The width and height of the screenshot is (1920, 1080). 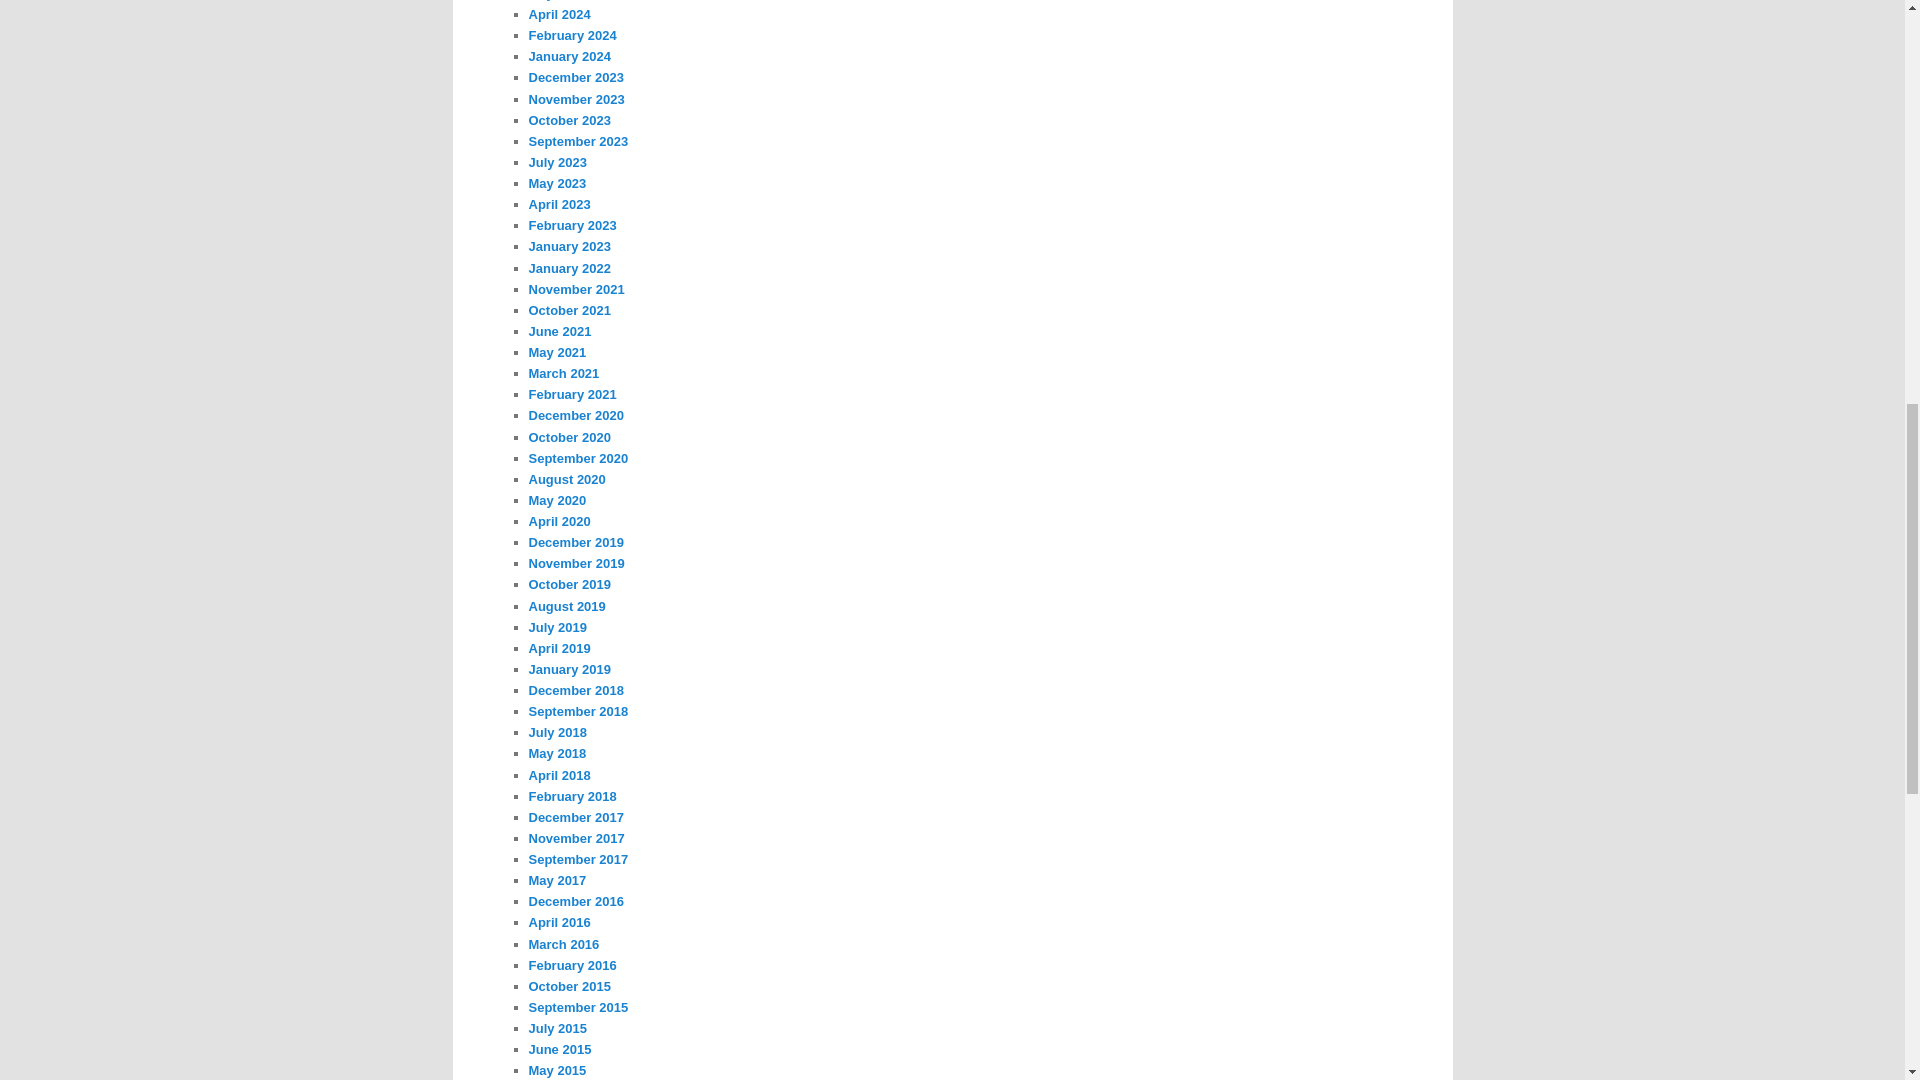 I want to click on July 2023, so click(x=558, y=162).